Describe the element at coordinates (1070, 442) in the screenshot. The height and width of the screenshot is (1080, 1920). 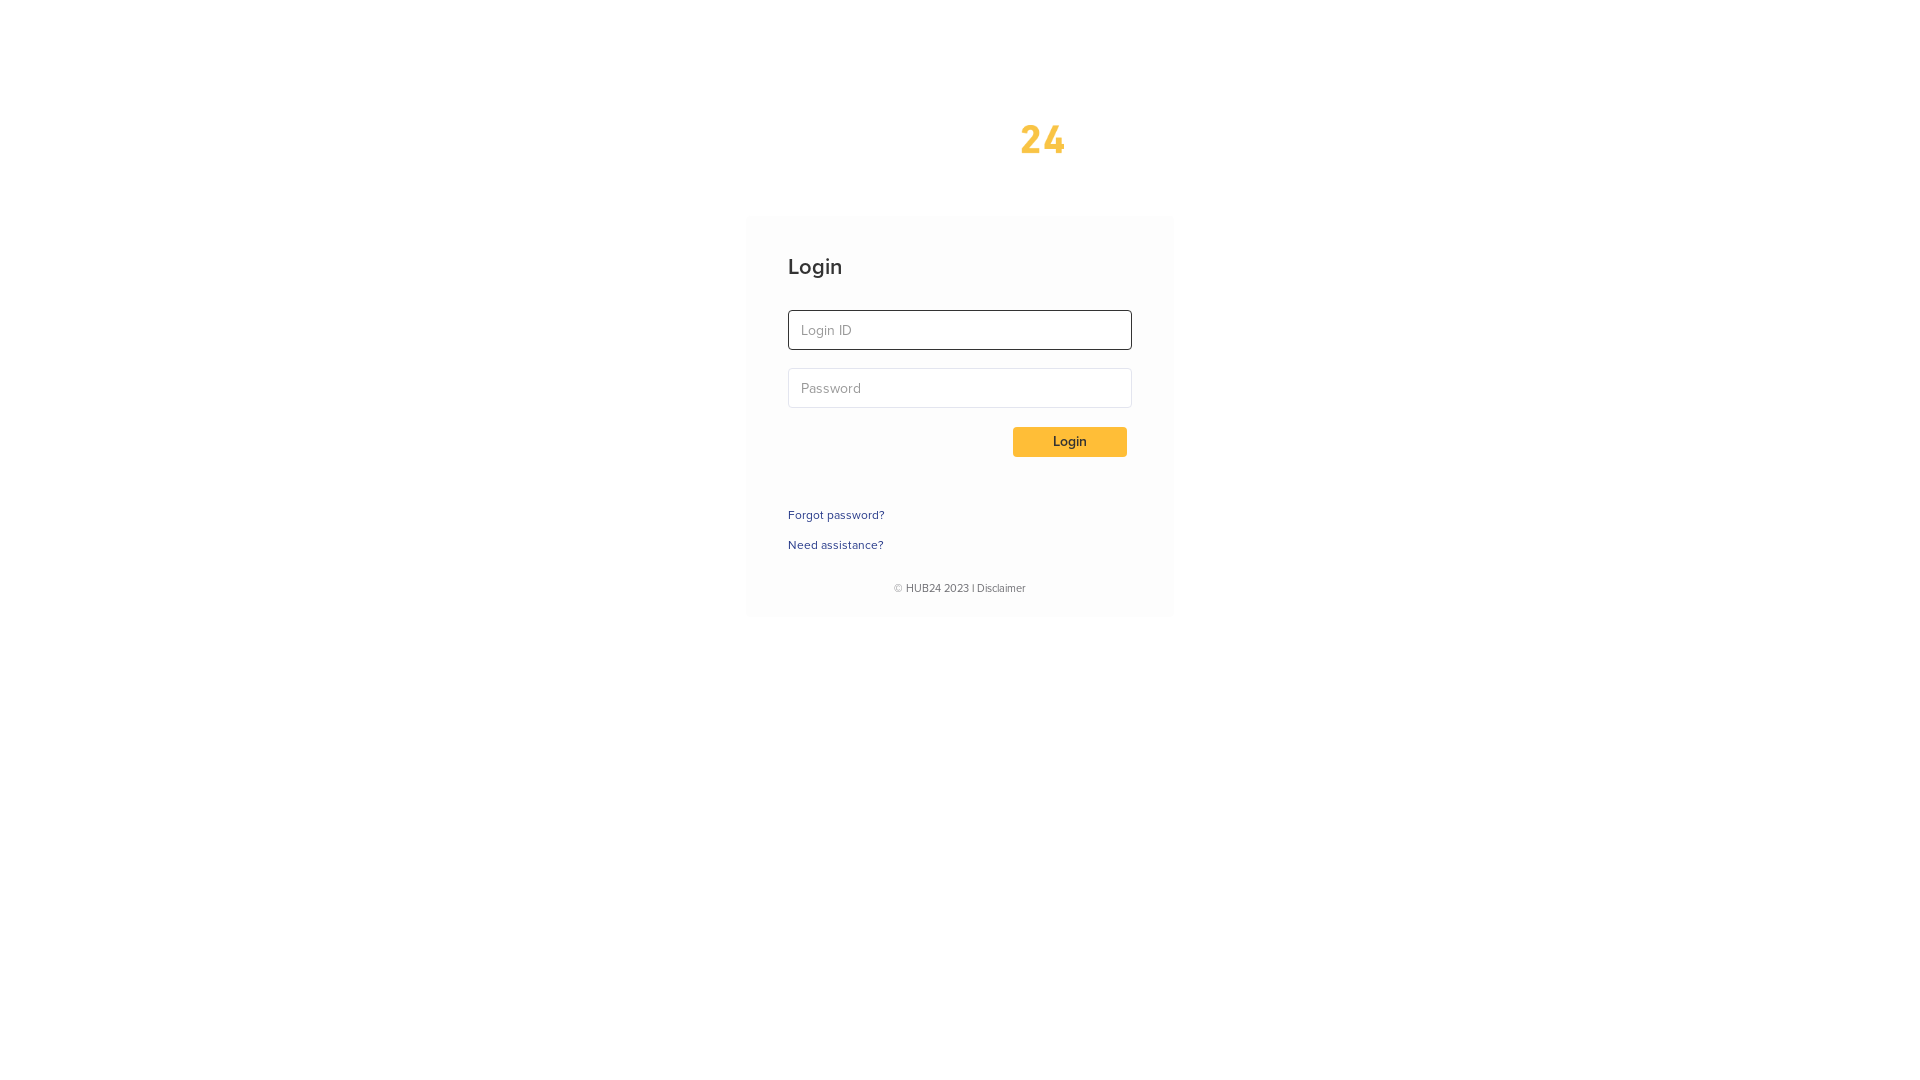
I see `Login` at that location.